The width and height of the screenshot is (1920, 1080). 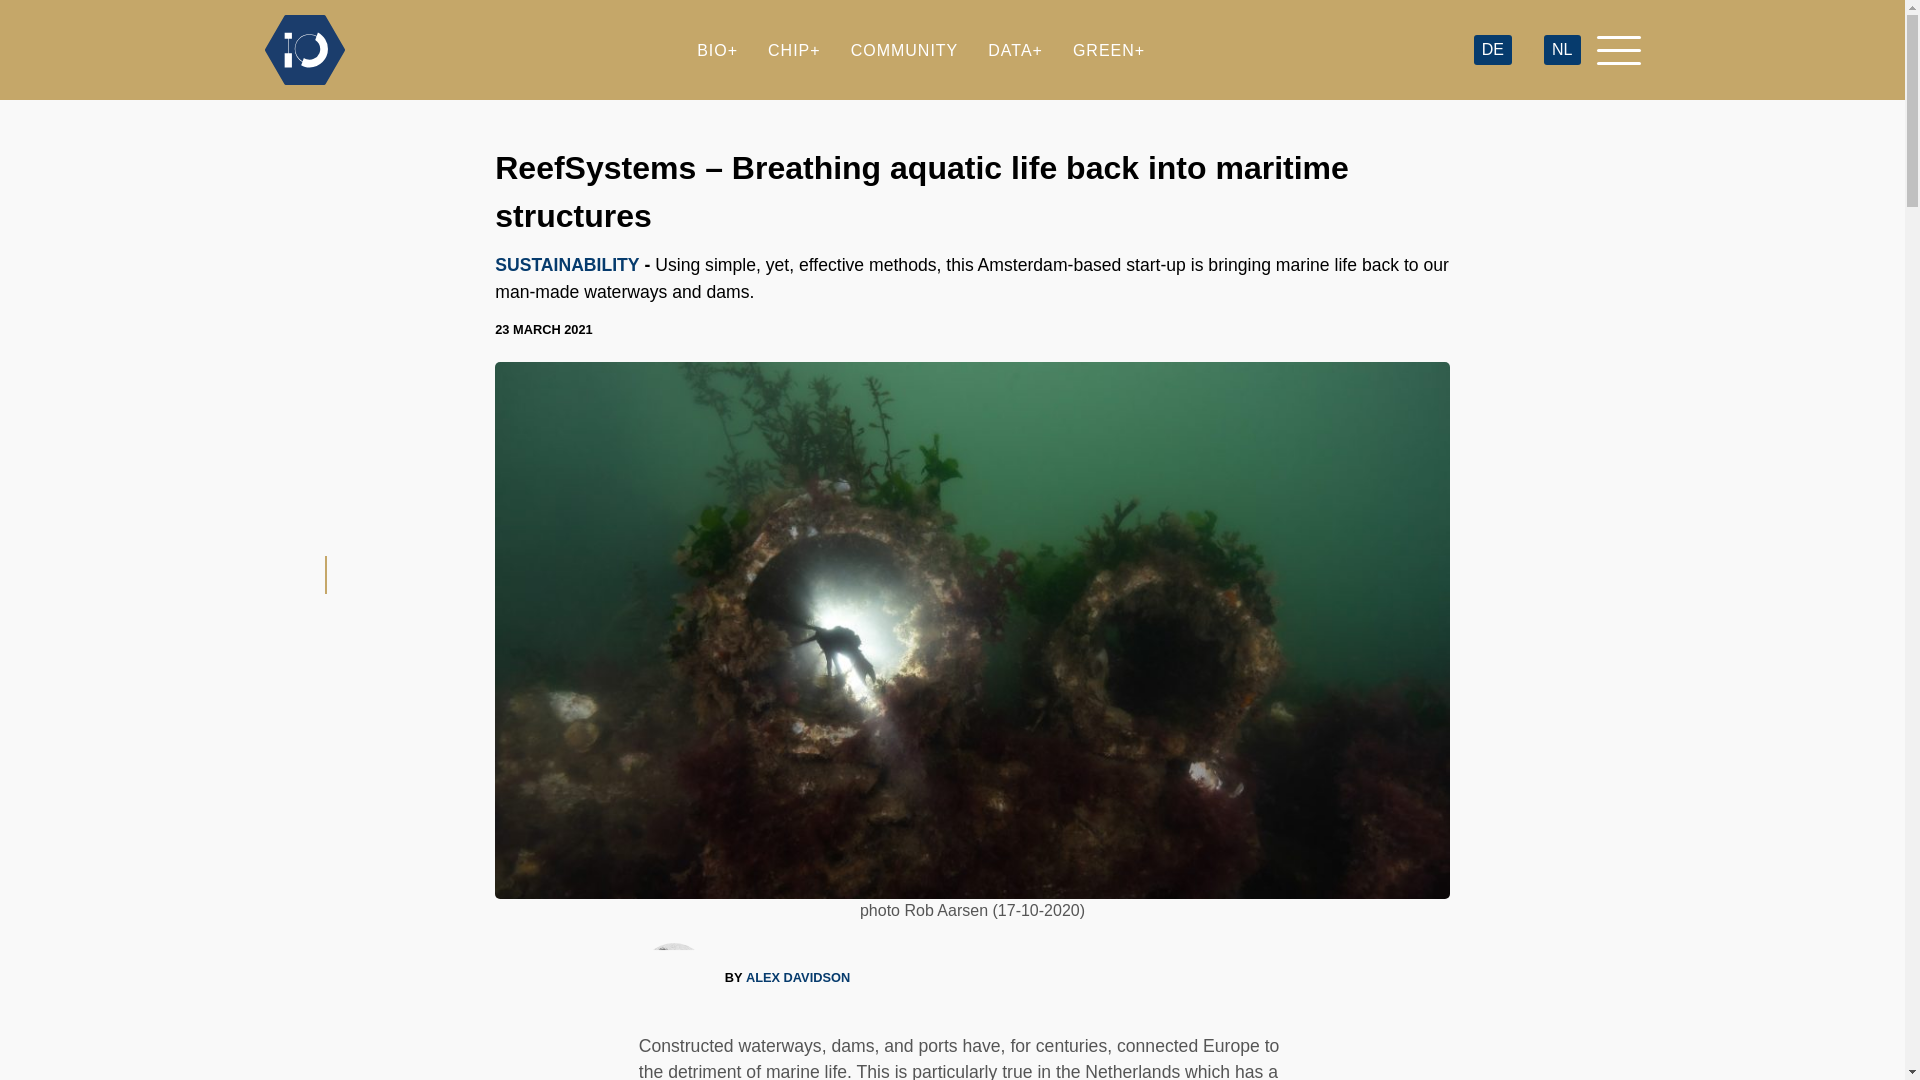 I want to click on DE, so click(x=1492, y=50).